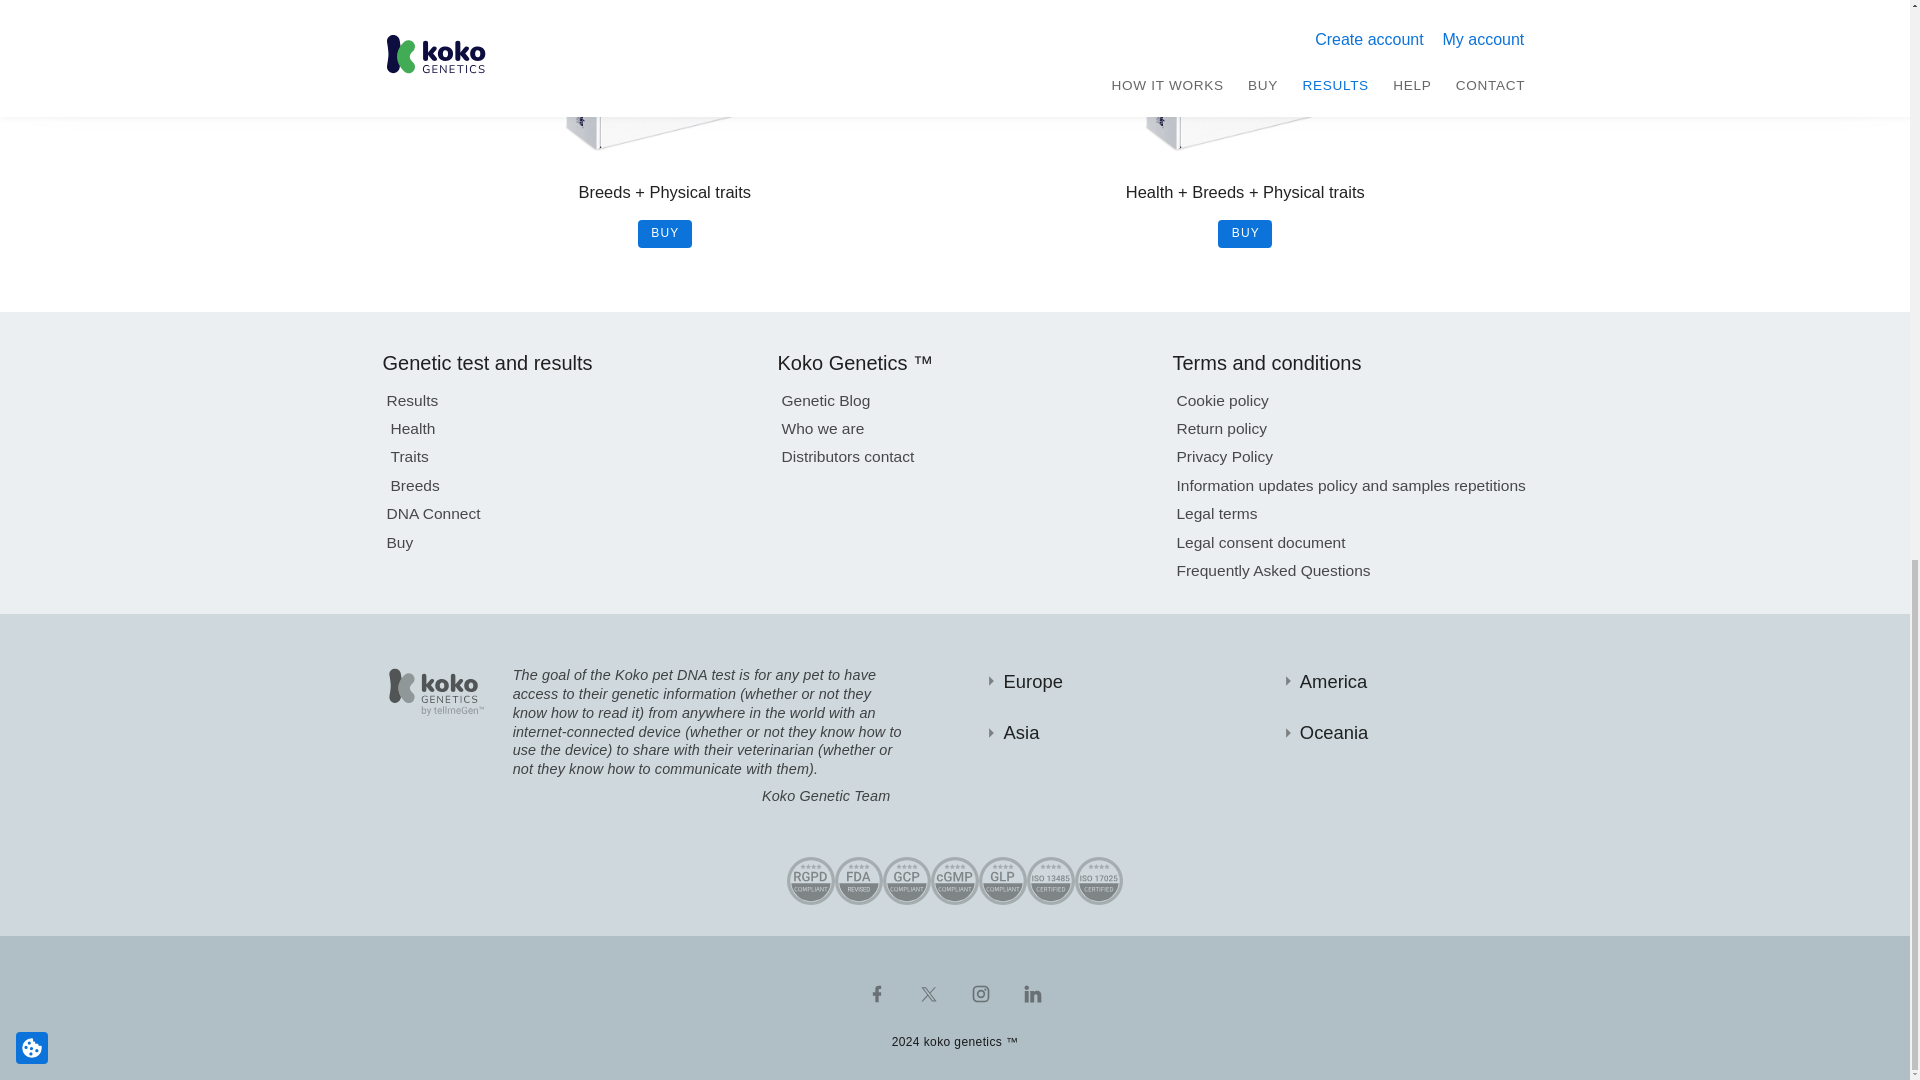 This screenshot has height=1080, width=1920. Describe the element at coordinates (414, 482) in the screenshot. I see `Breeds` at that location.